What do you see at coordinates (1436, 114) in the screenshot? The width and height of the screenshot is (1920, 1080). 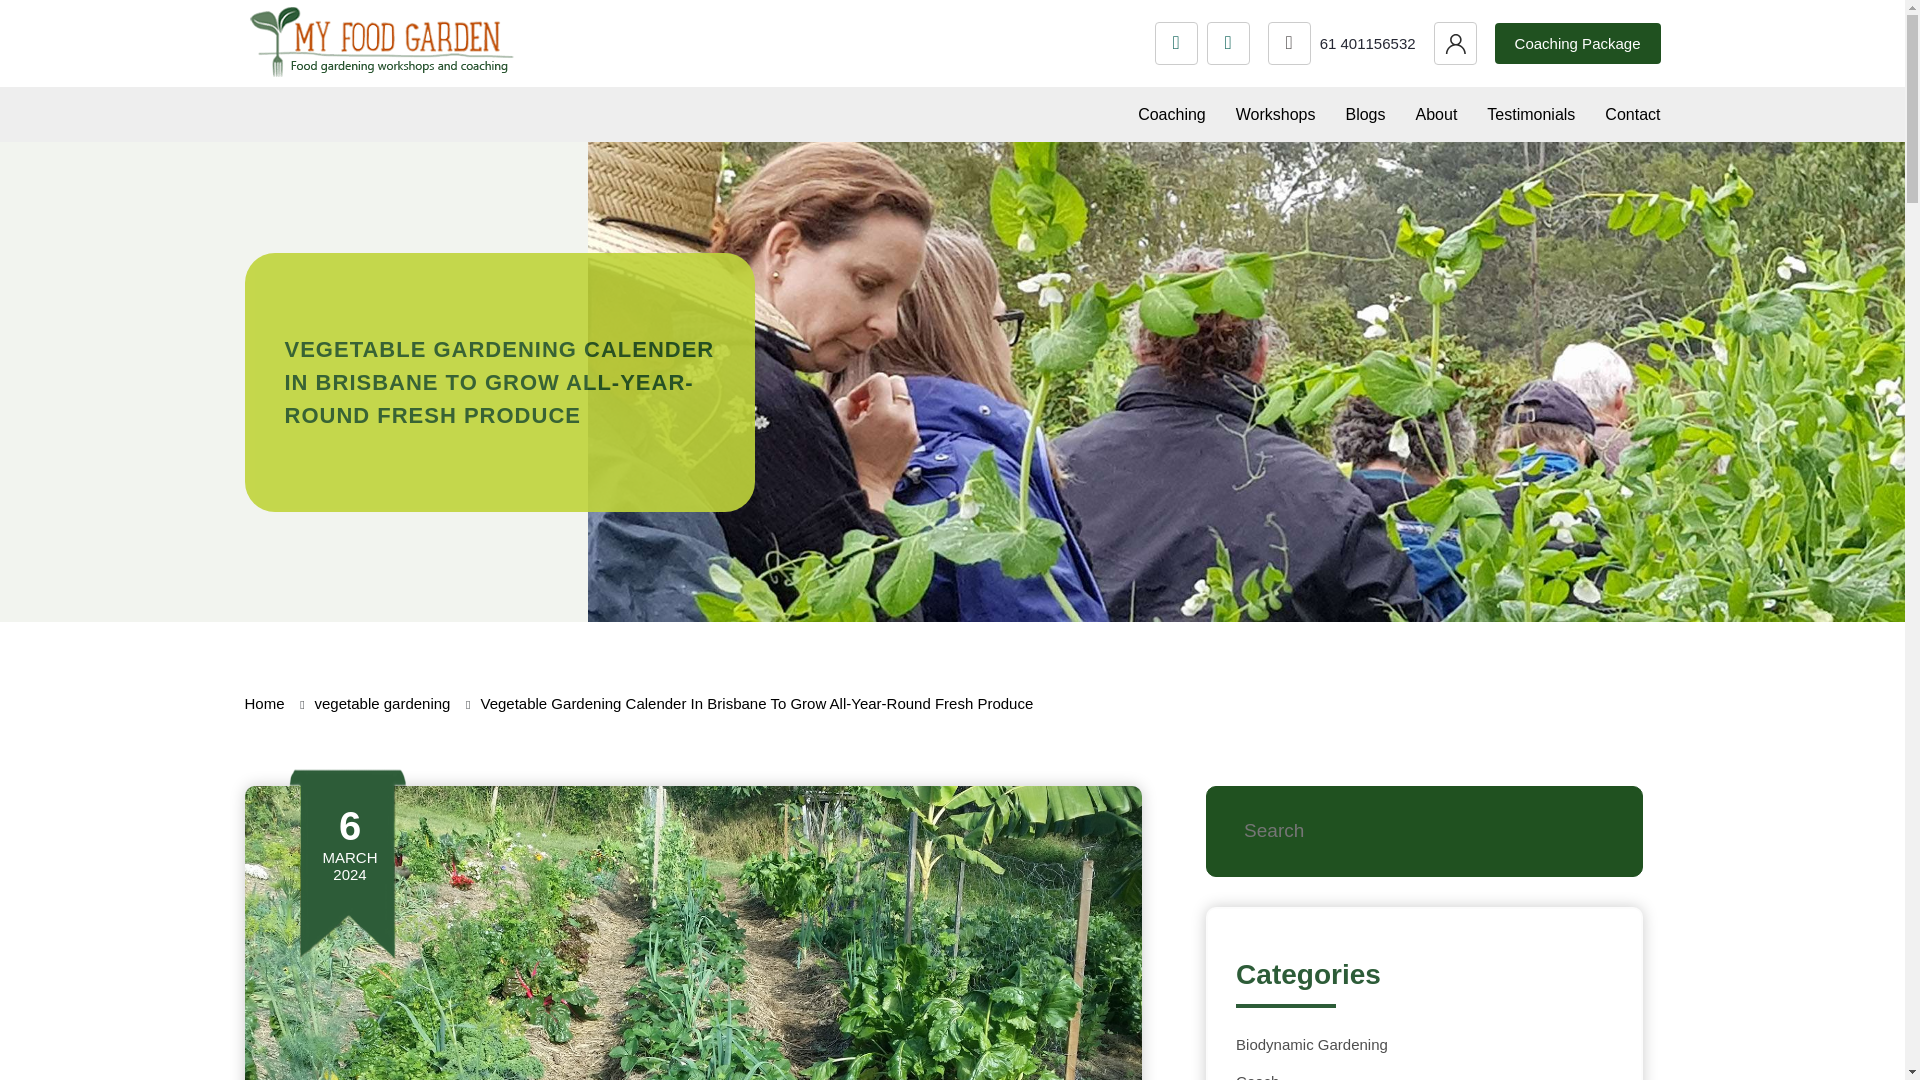 I see `About` at bounding box center [1436, 114].